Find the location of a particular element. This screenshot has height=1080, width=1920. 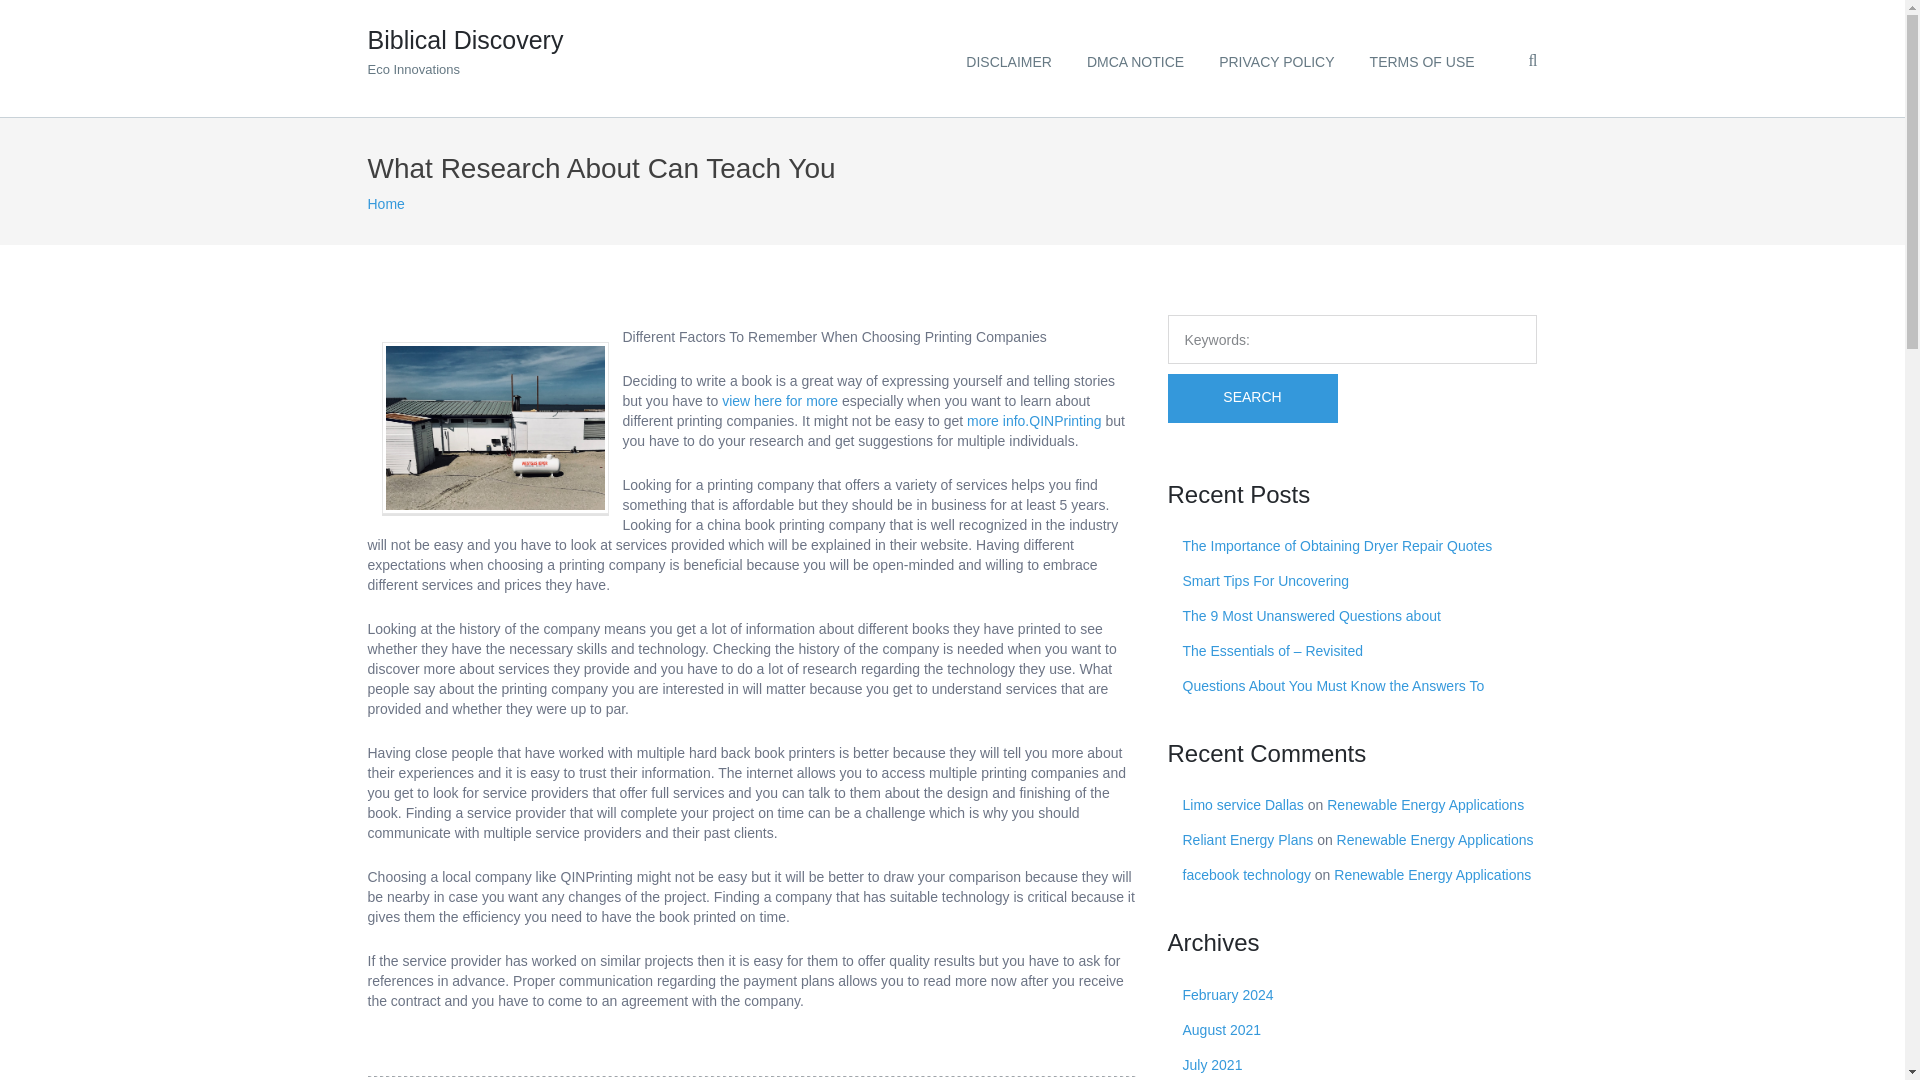

Questions About You Must Know the Answers To is located at coordinates (1333, 686).